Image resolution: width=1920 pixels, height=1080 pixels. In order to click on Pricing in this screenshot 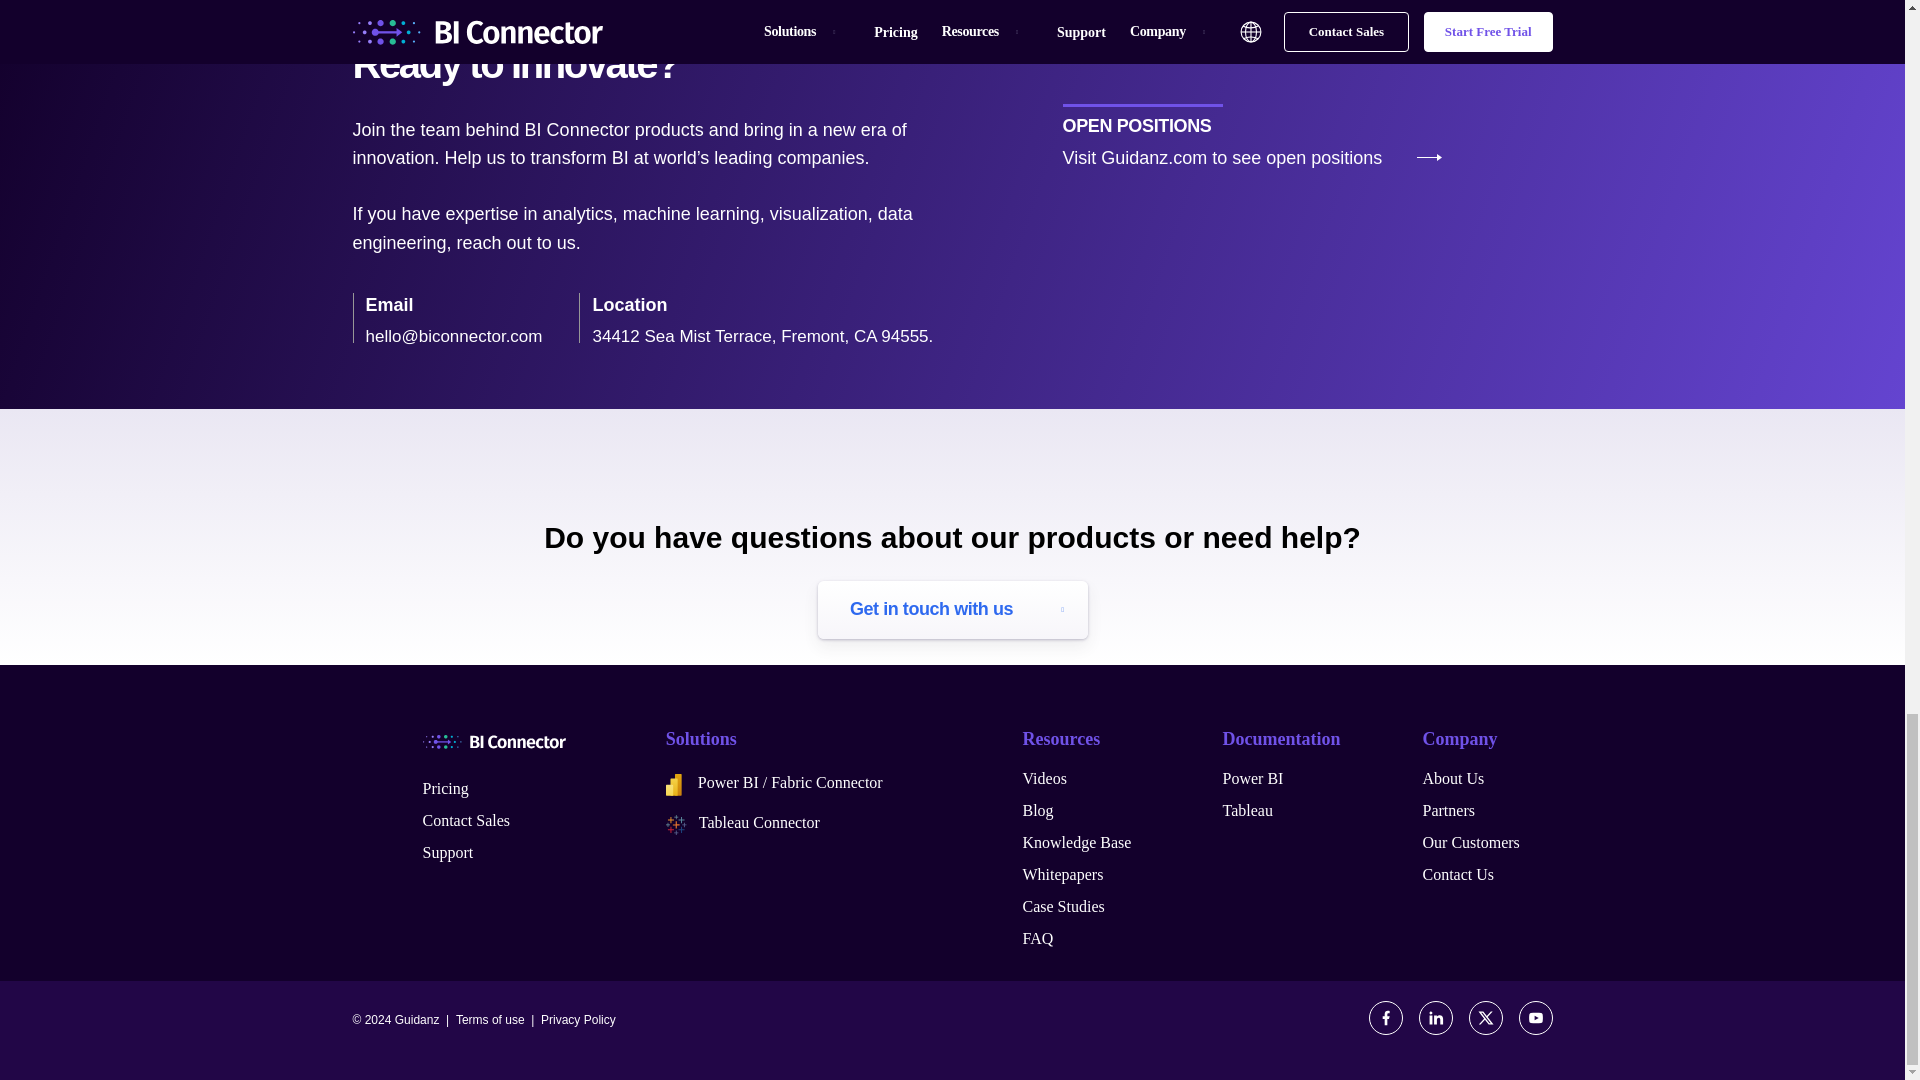, I will do `click(445, 788)`.